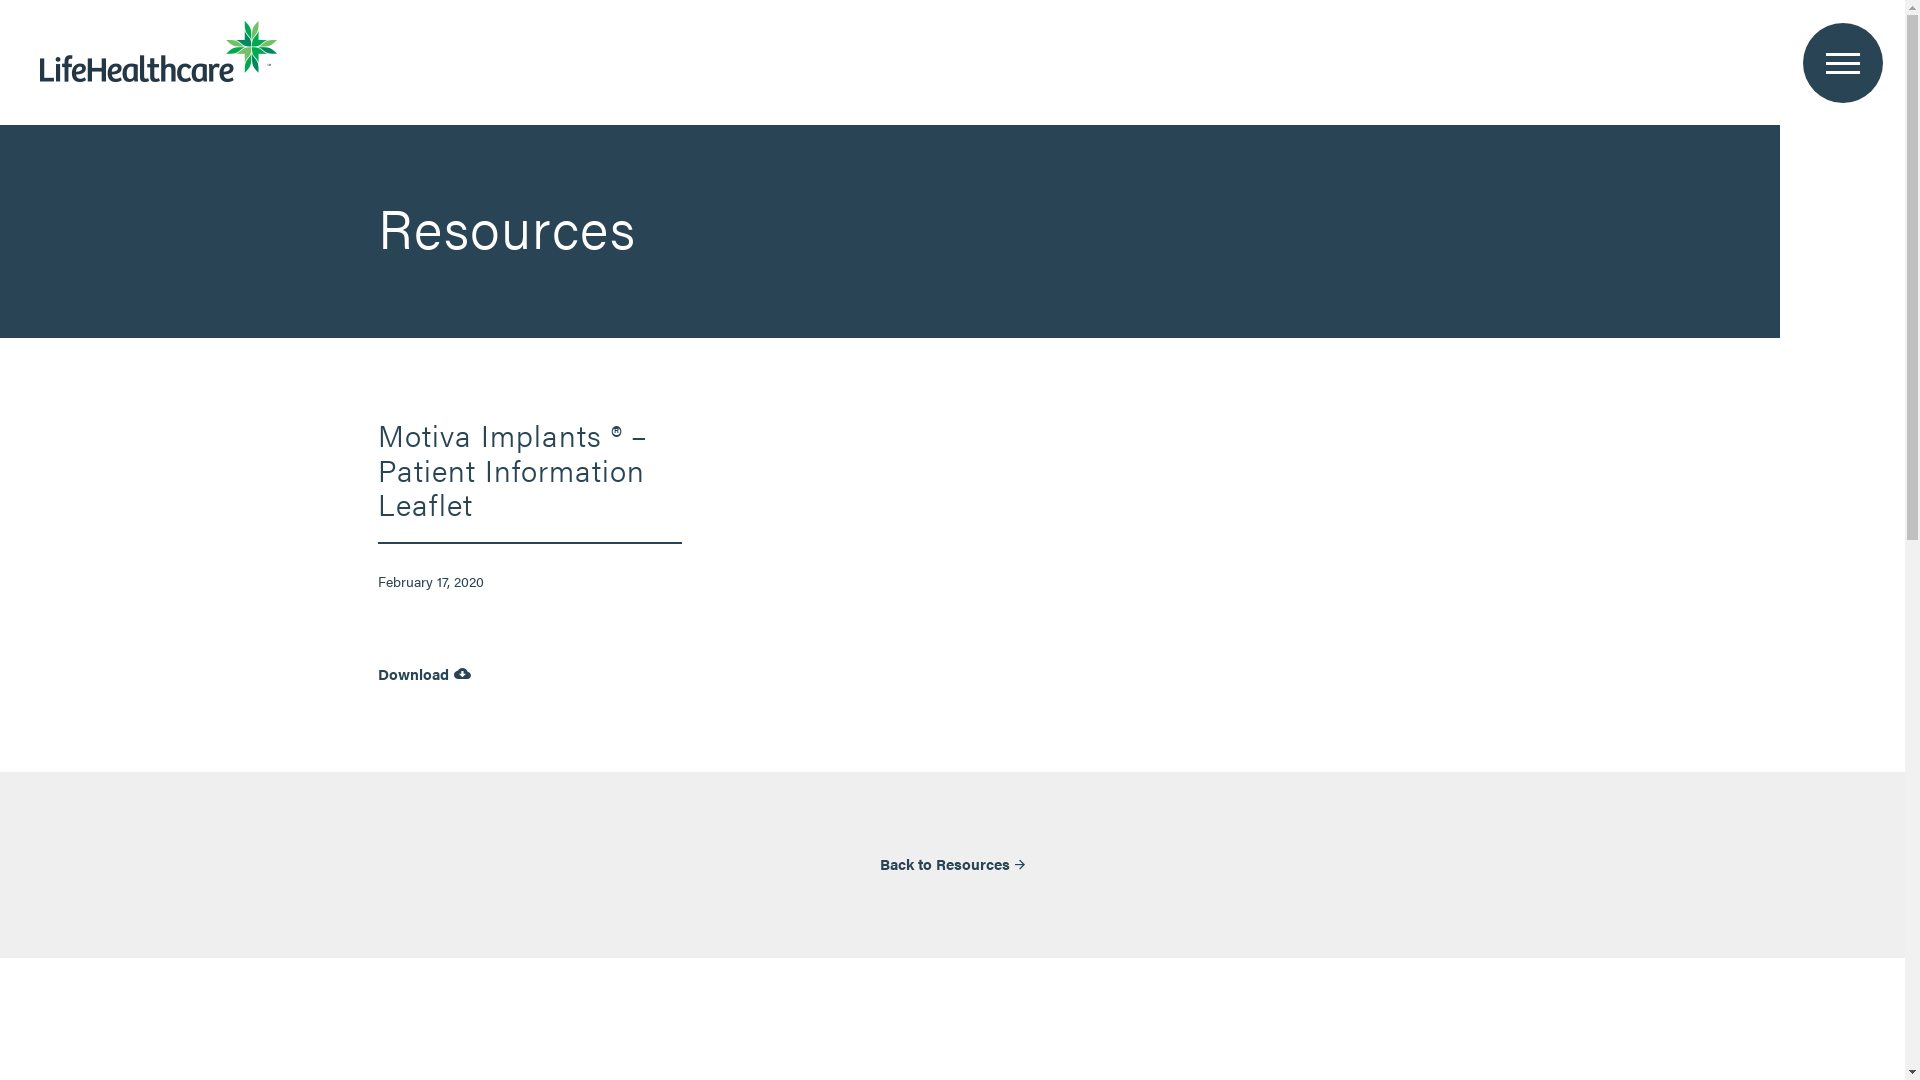 This screenshot has width=1920, height=1080. I want to click on Interested in a career with us?, so click(957, 589).